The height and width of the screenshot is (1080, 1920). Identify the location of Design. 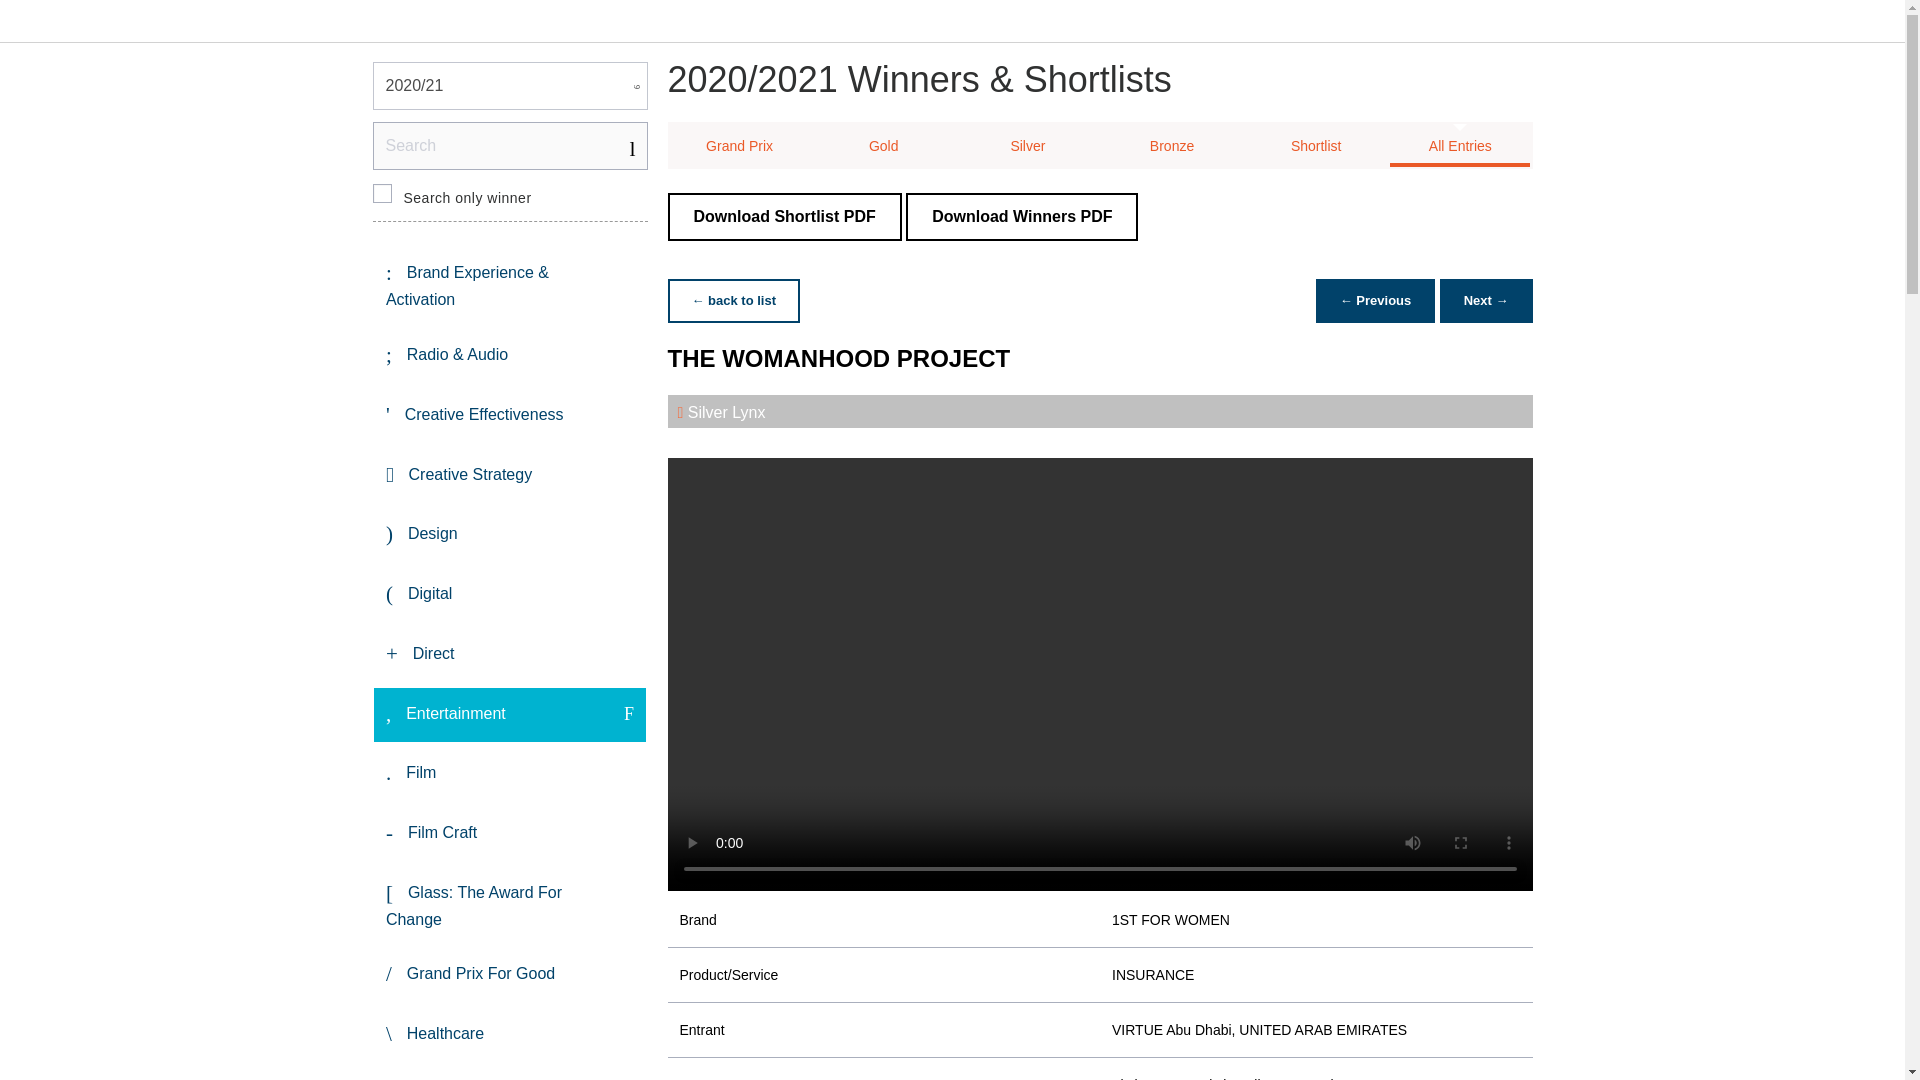
(510, 534).